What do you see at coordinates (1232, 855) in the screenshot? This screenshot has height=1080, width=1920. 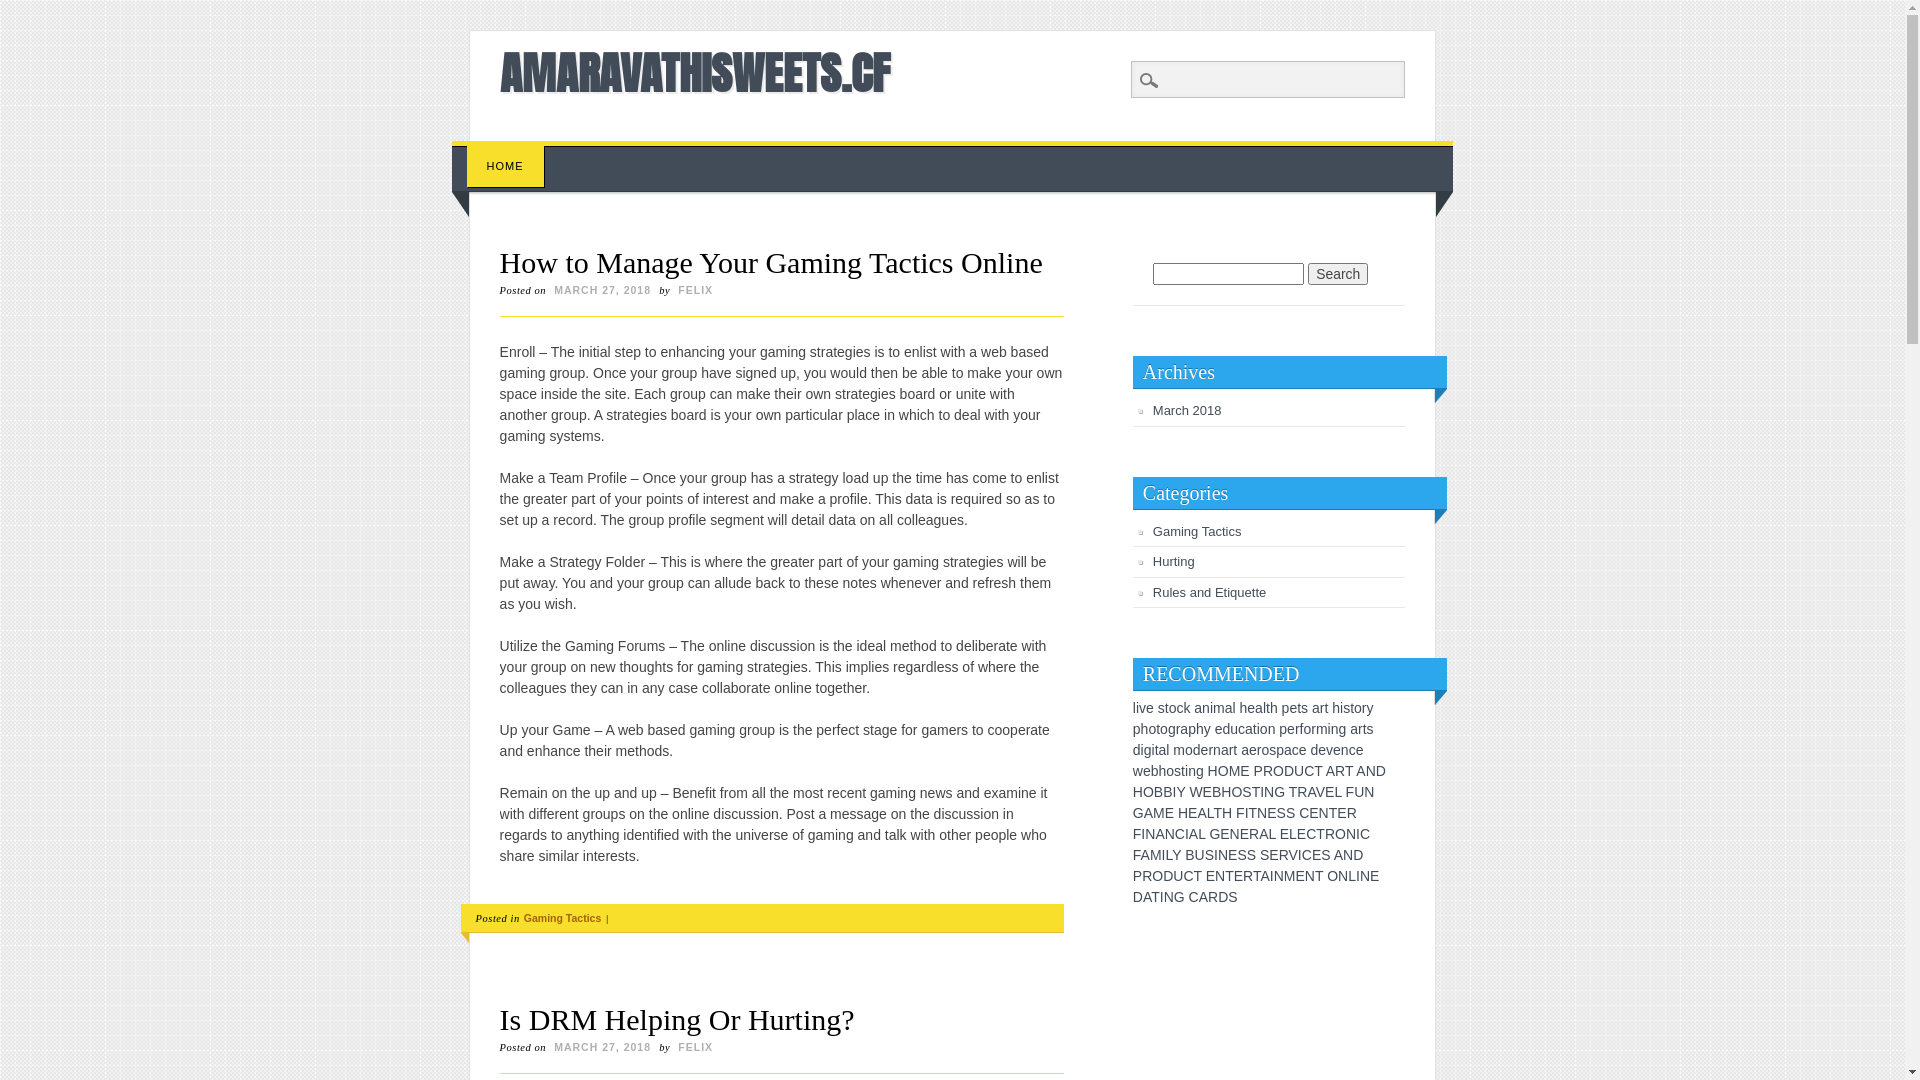 I see `E` at bounding box center [1232, 855].